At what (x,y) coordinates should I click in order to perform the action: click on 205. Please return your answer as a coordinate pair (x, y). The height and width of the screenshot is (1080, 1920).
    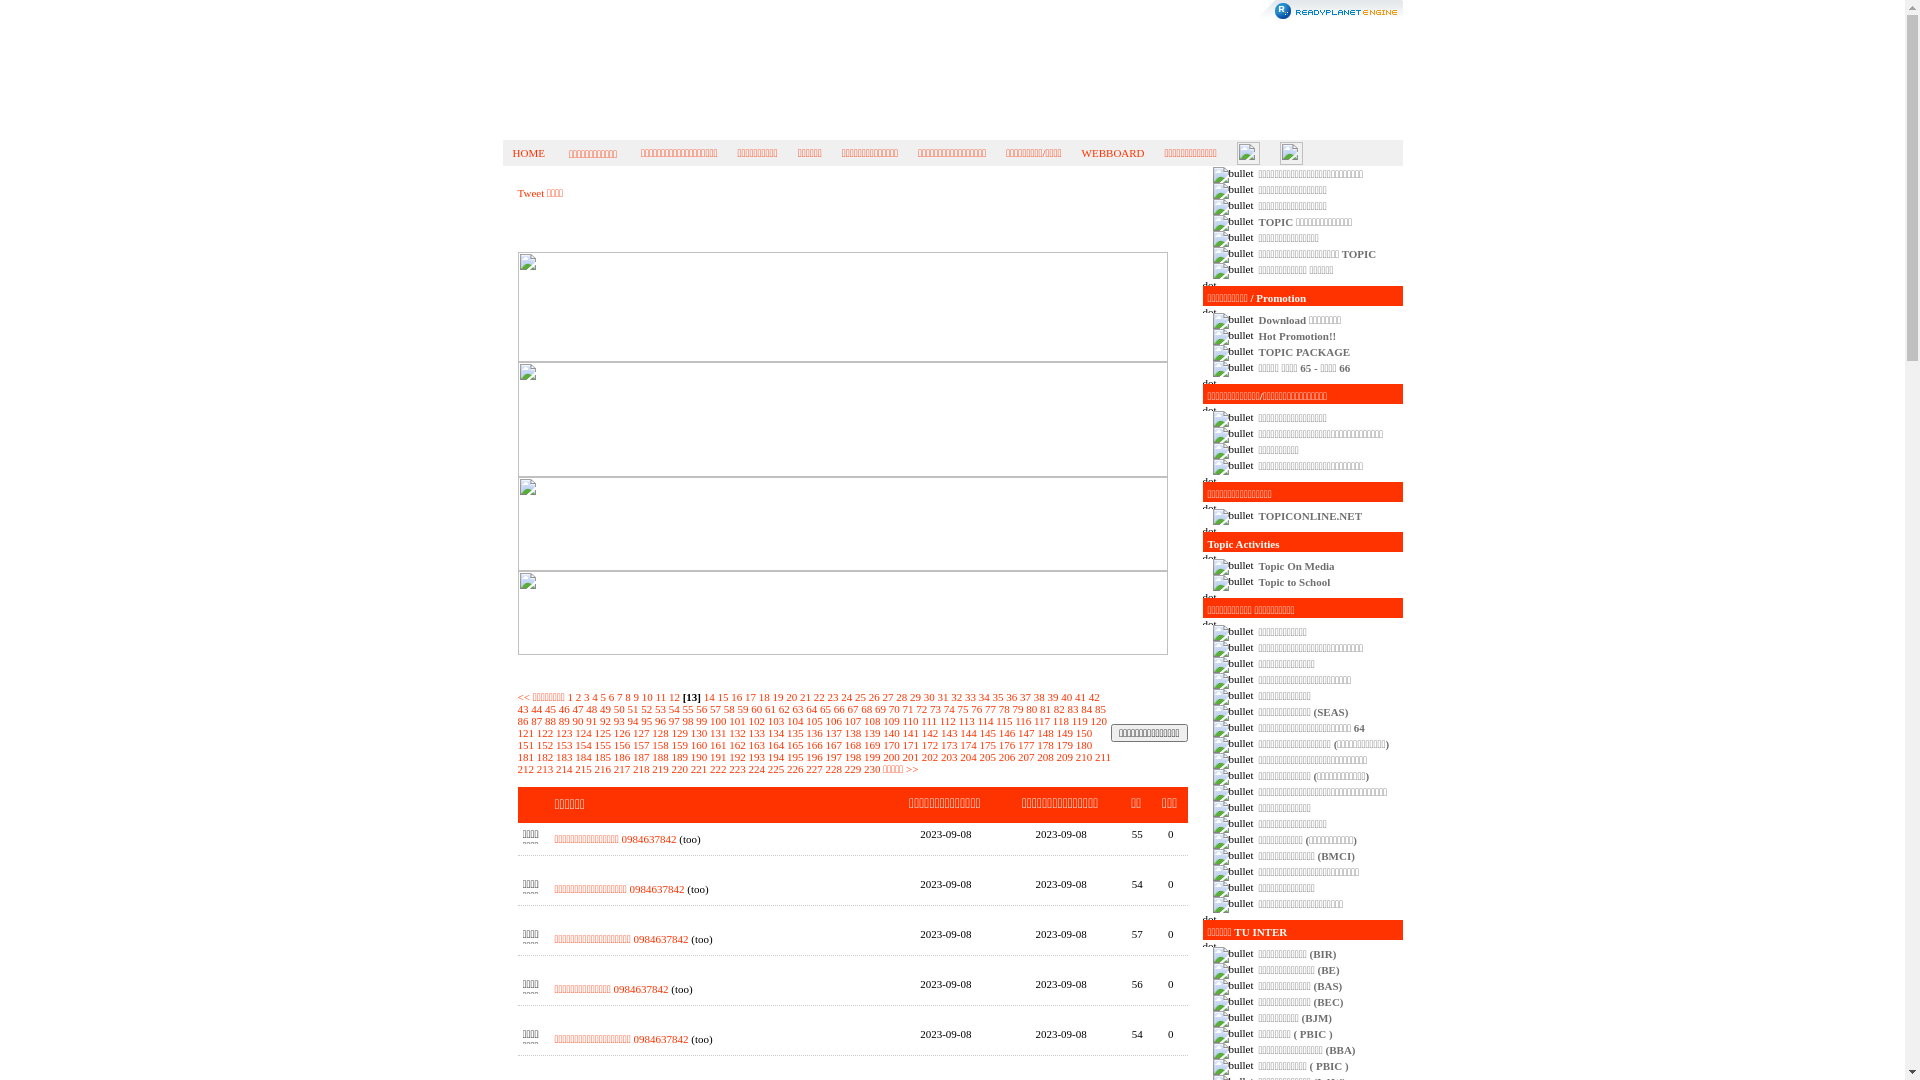
    Looking at the image, I should click on (988, 757).